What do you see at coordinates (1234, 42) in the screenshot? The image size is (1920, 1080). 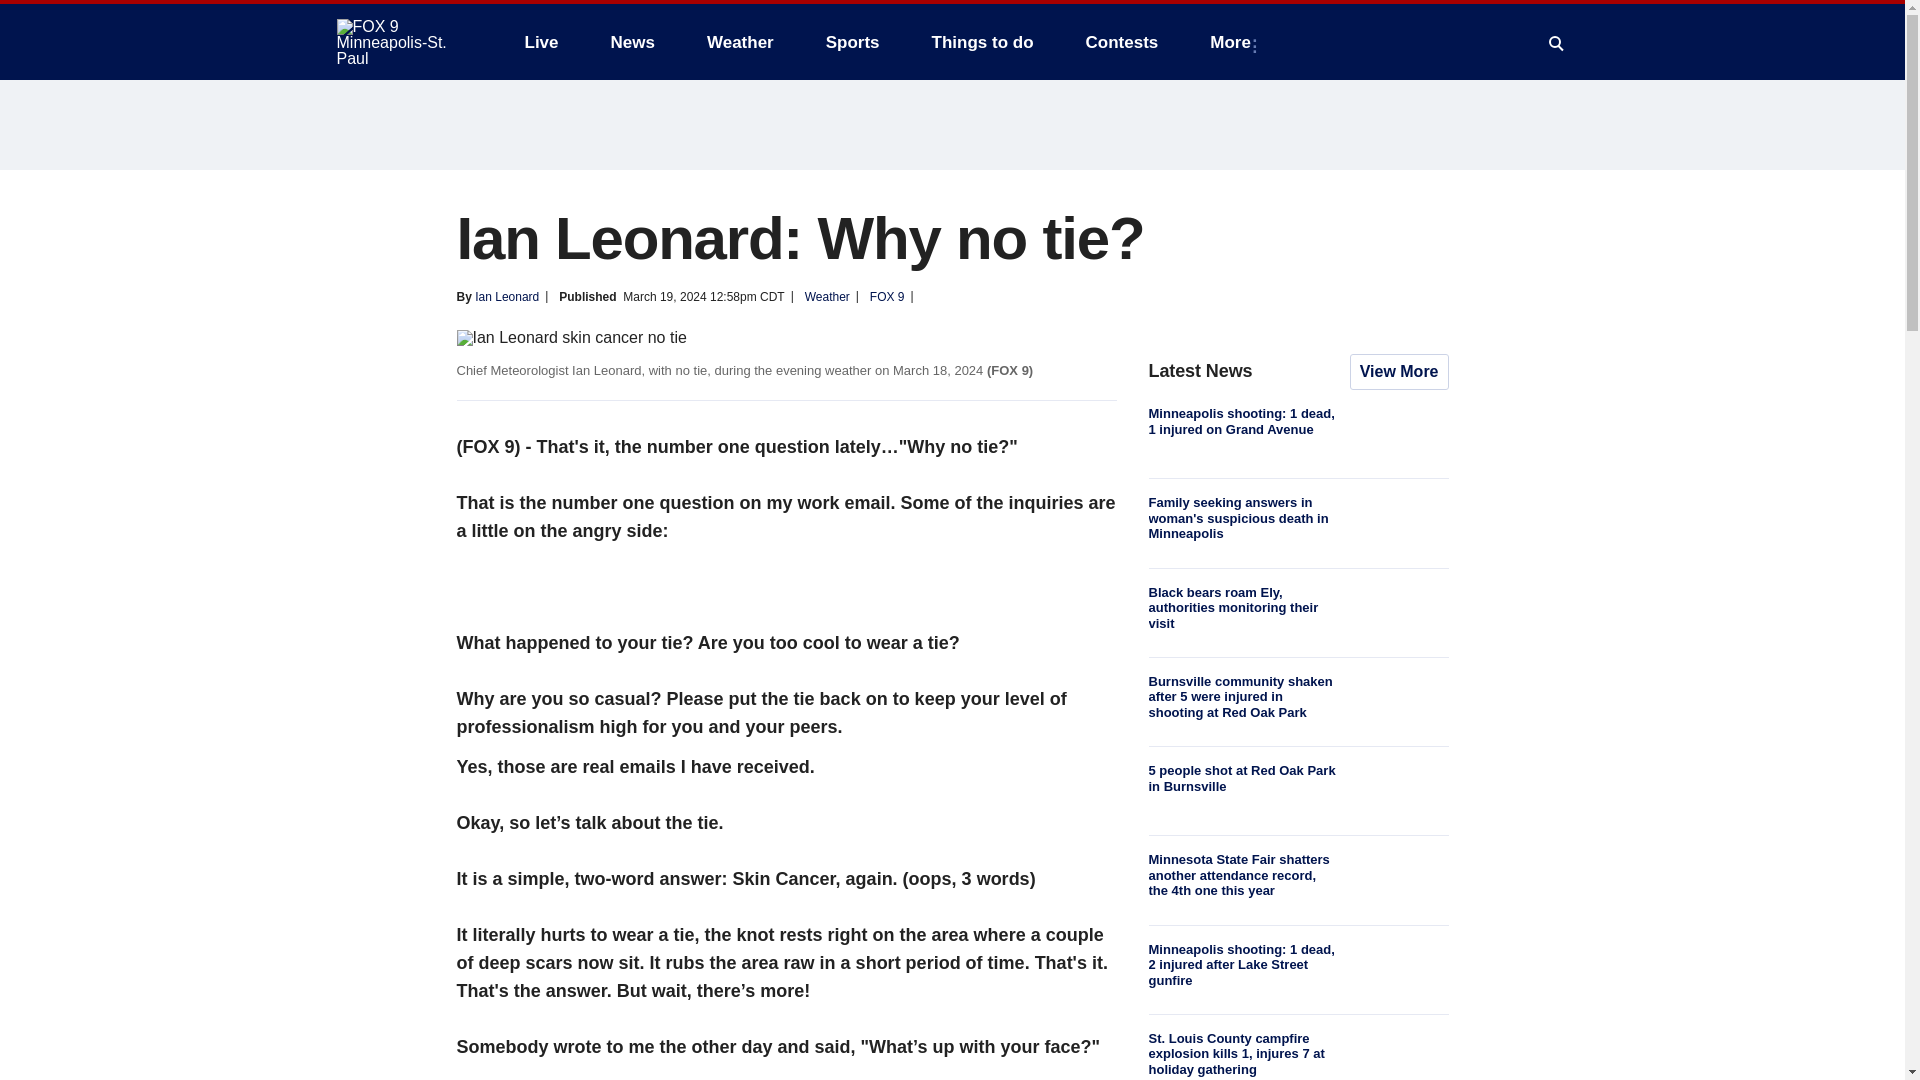 I see `More` at bounding box center [1234, 42].